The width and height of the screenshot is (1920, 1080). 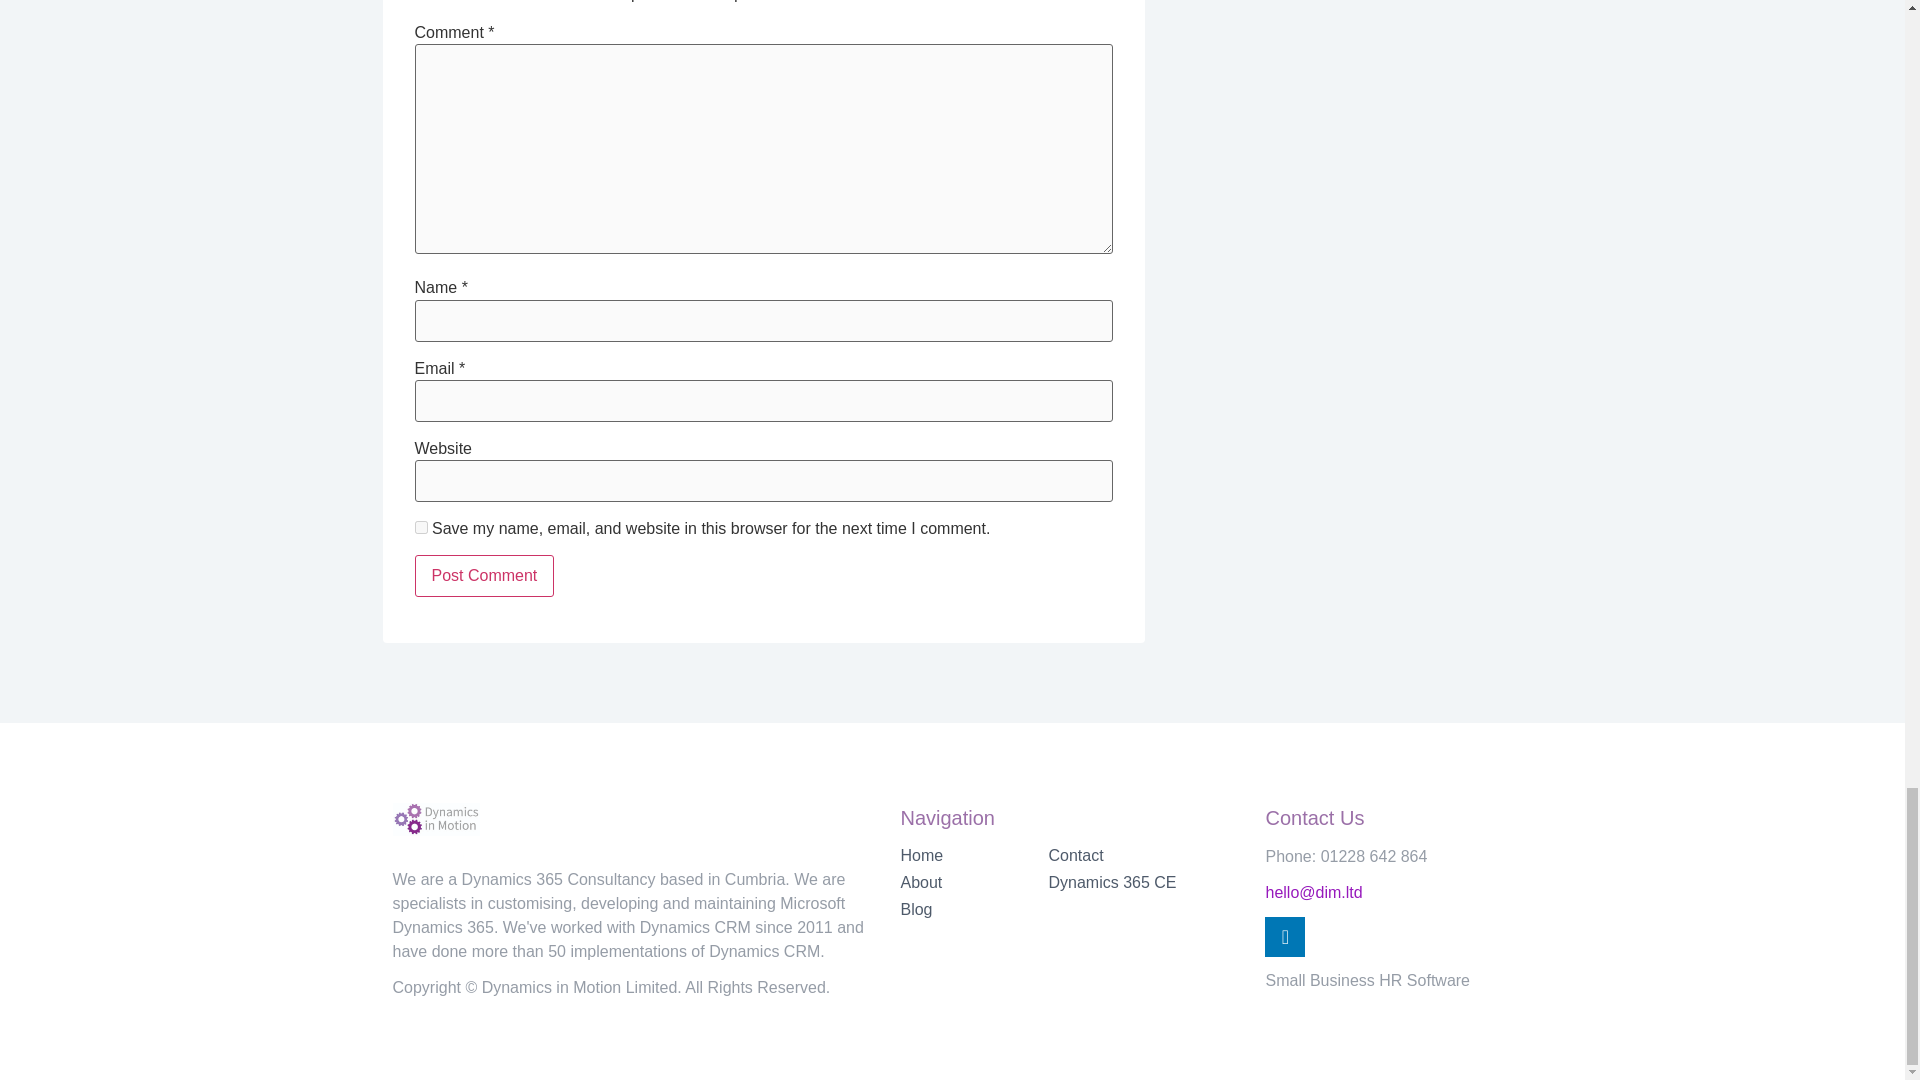 What do you see at coordinates (484, 576) in the screenshot?
I see `Post Comment` at bounding box center [484, 576].